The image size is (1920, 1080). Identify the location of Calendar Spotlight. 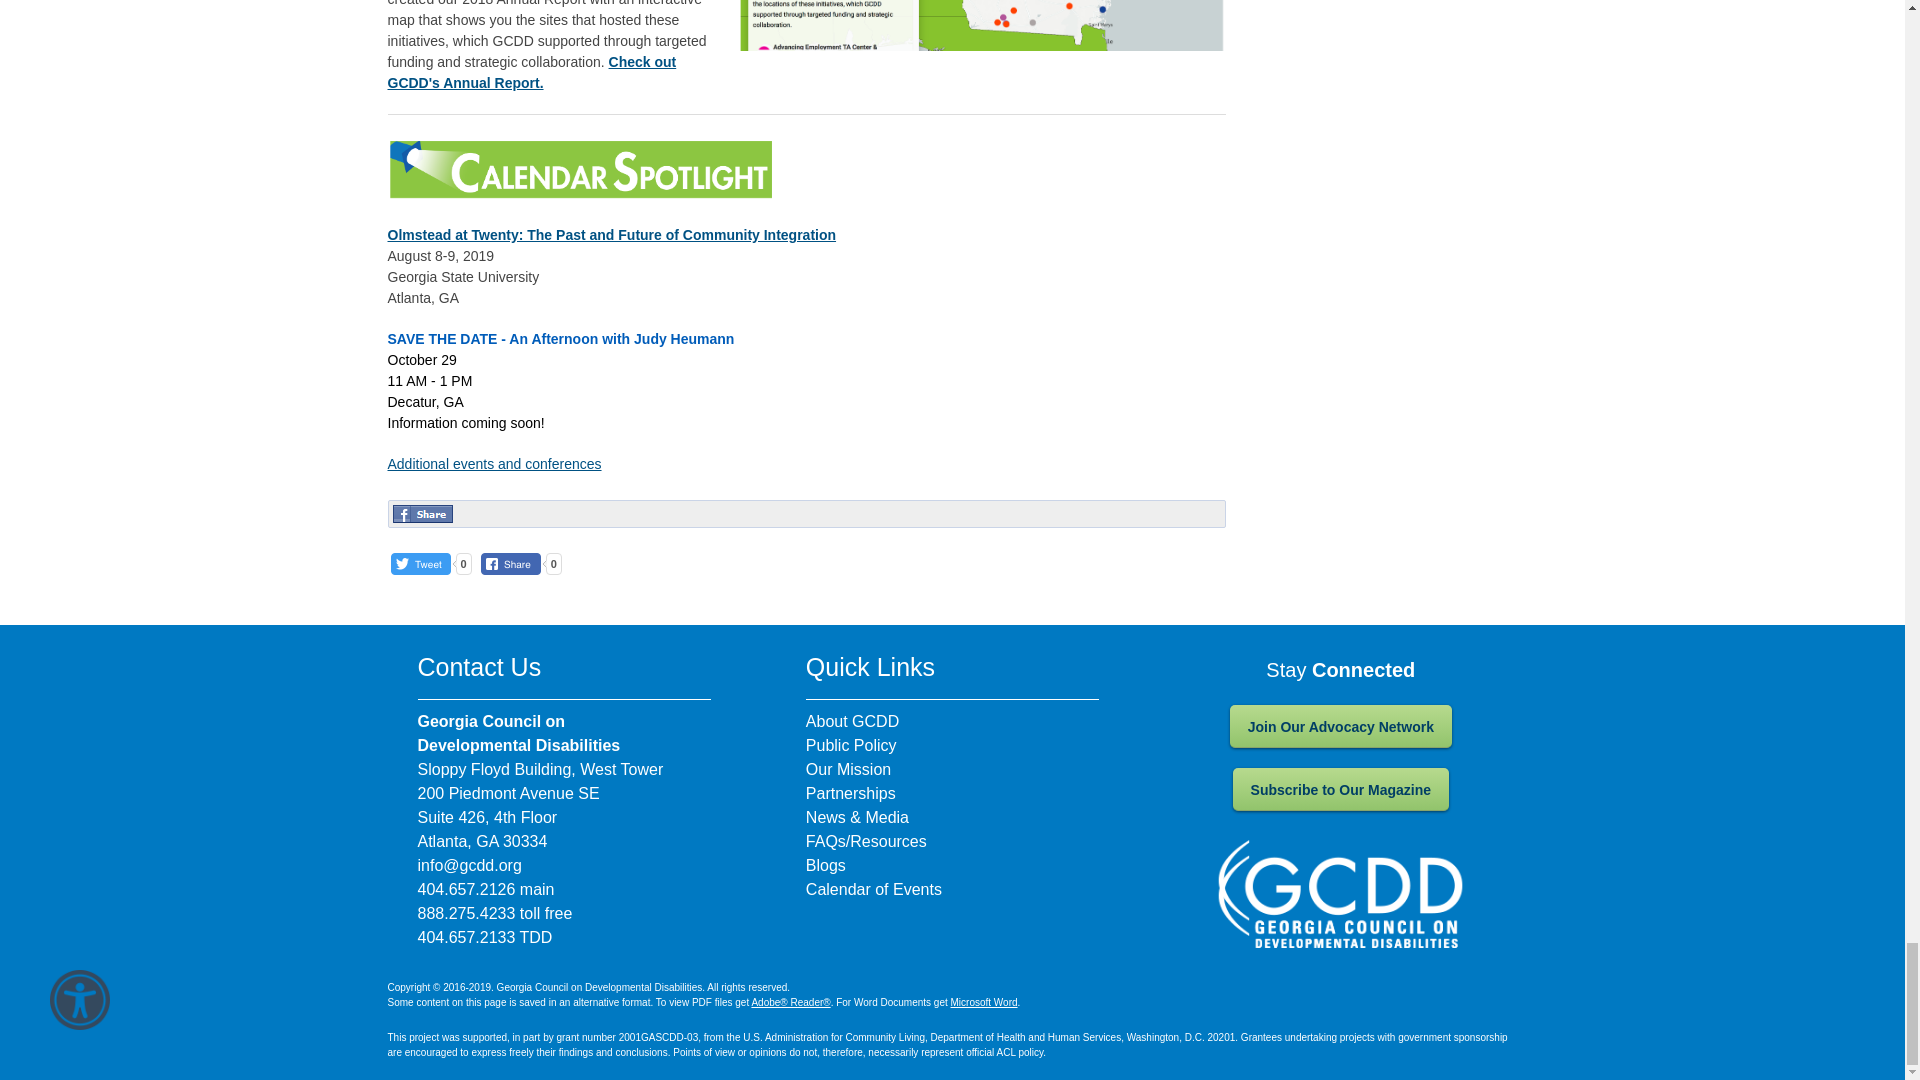
(579, 170).